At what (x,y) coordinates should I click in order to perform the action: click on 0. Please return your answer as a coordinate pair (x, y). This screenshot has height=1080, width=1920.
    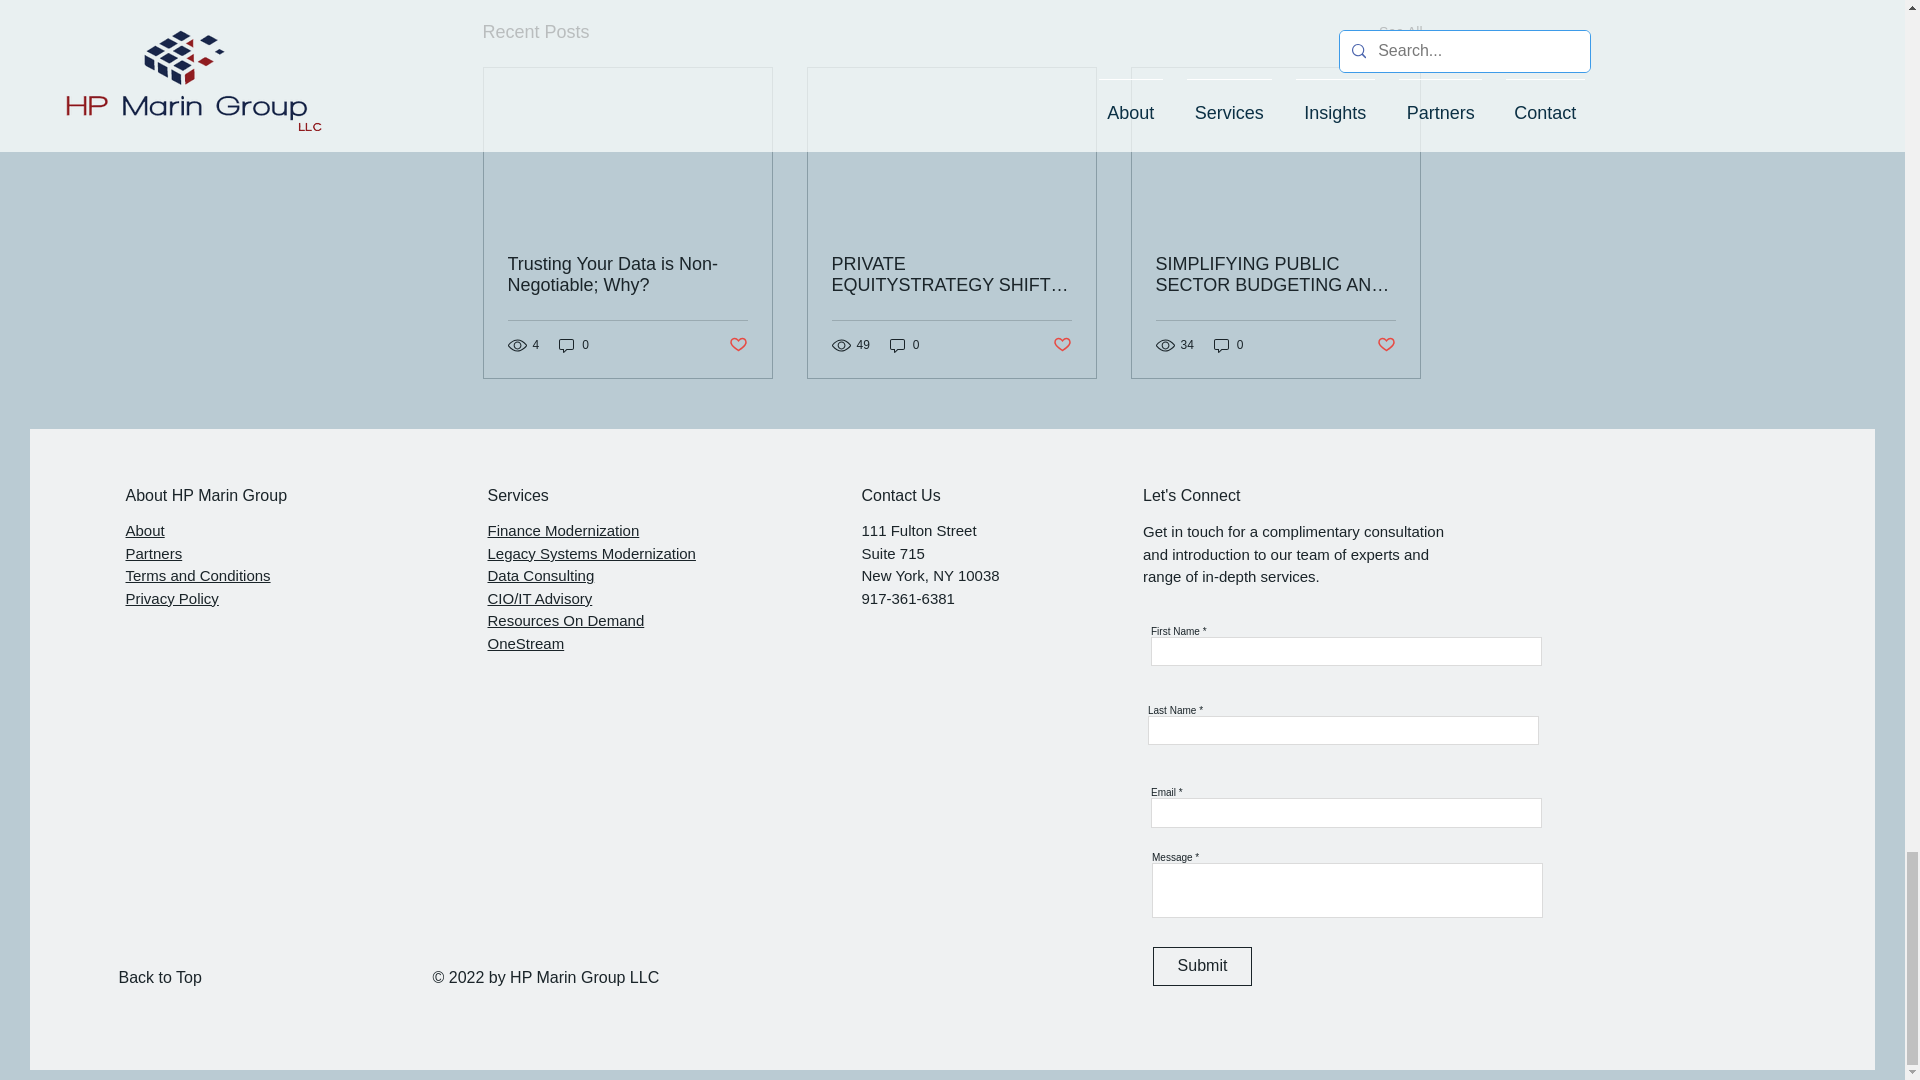
    Looking at the image, I should click on (1228, 345).